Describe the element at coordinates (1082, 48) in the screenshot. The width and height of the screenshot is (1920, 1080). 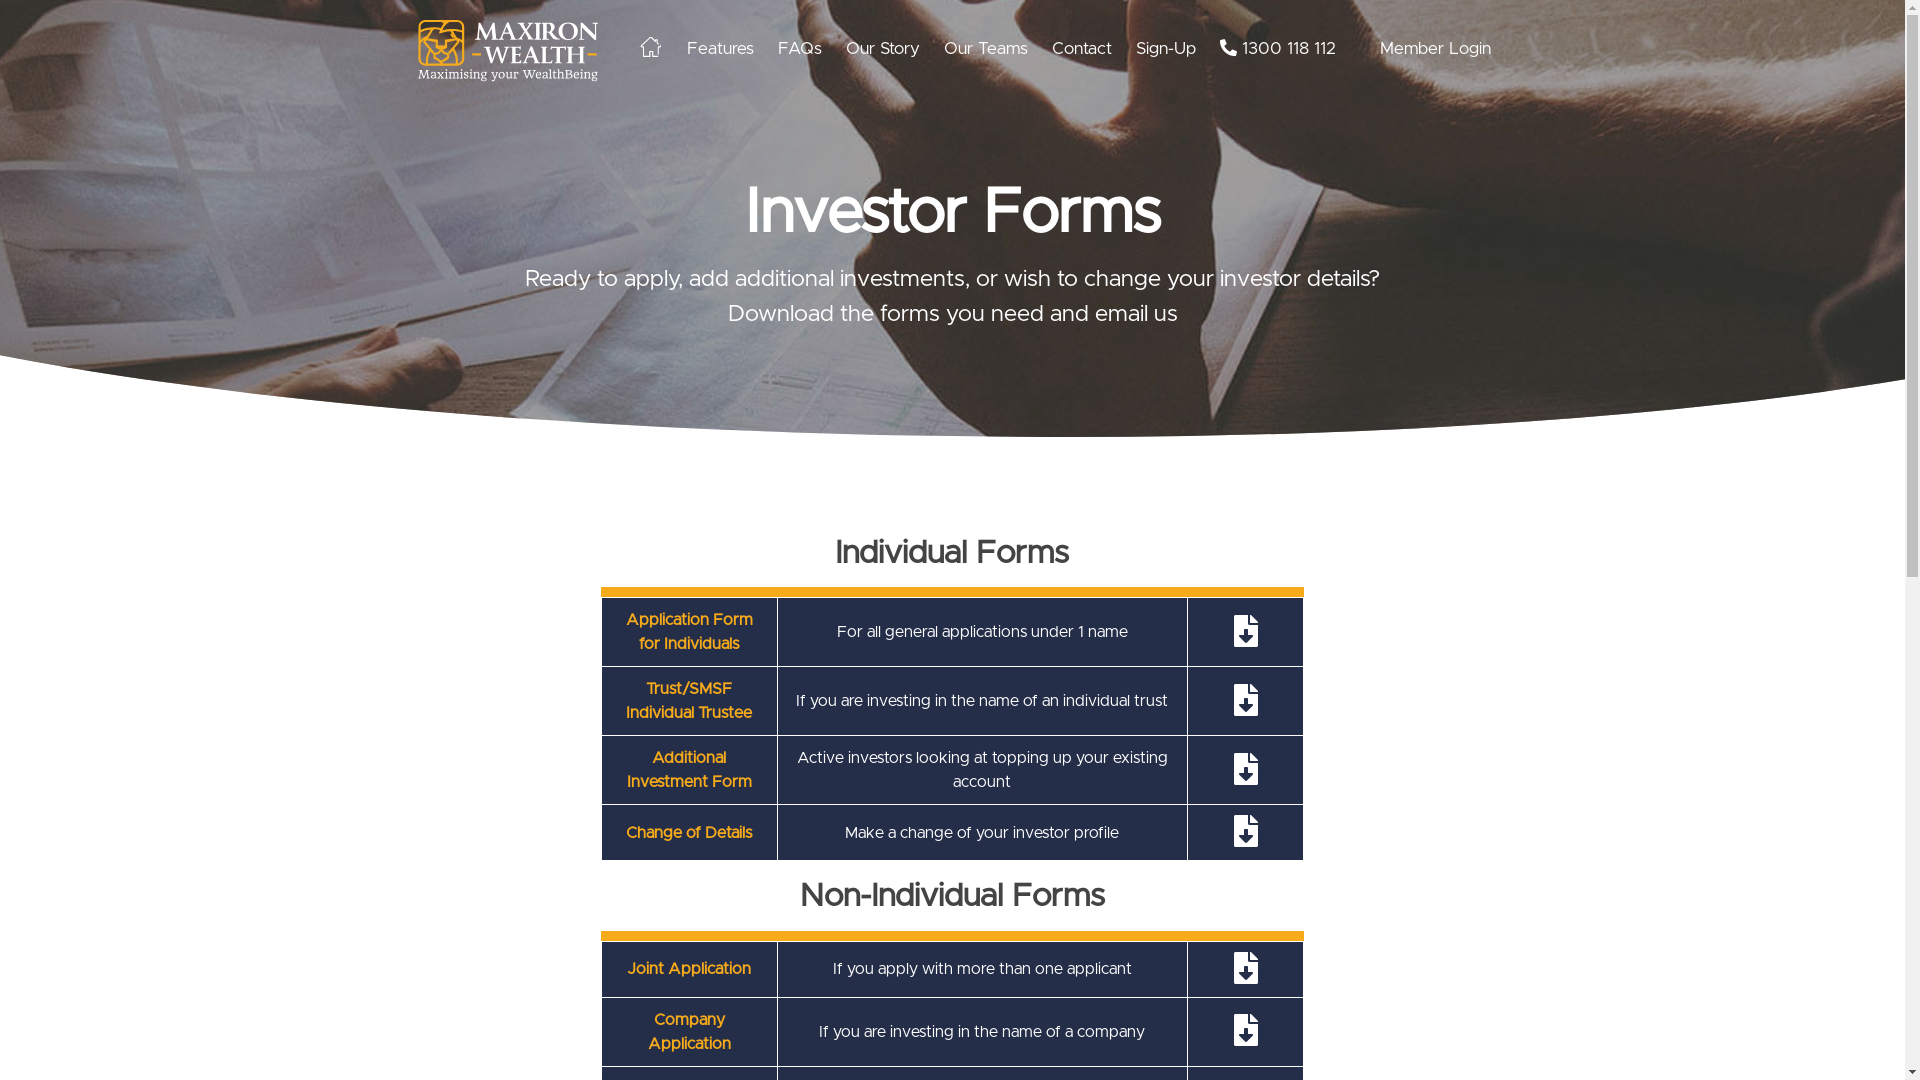
I see `Contact` at that location.